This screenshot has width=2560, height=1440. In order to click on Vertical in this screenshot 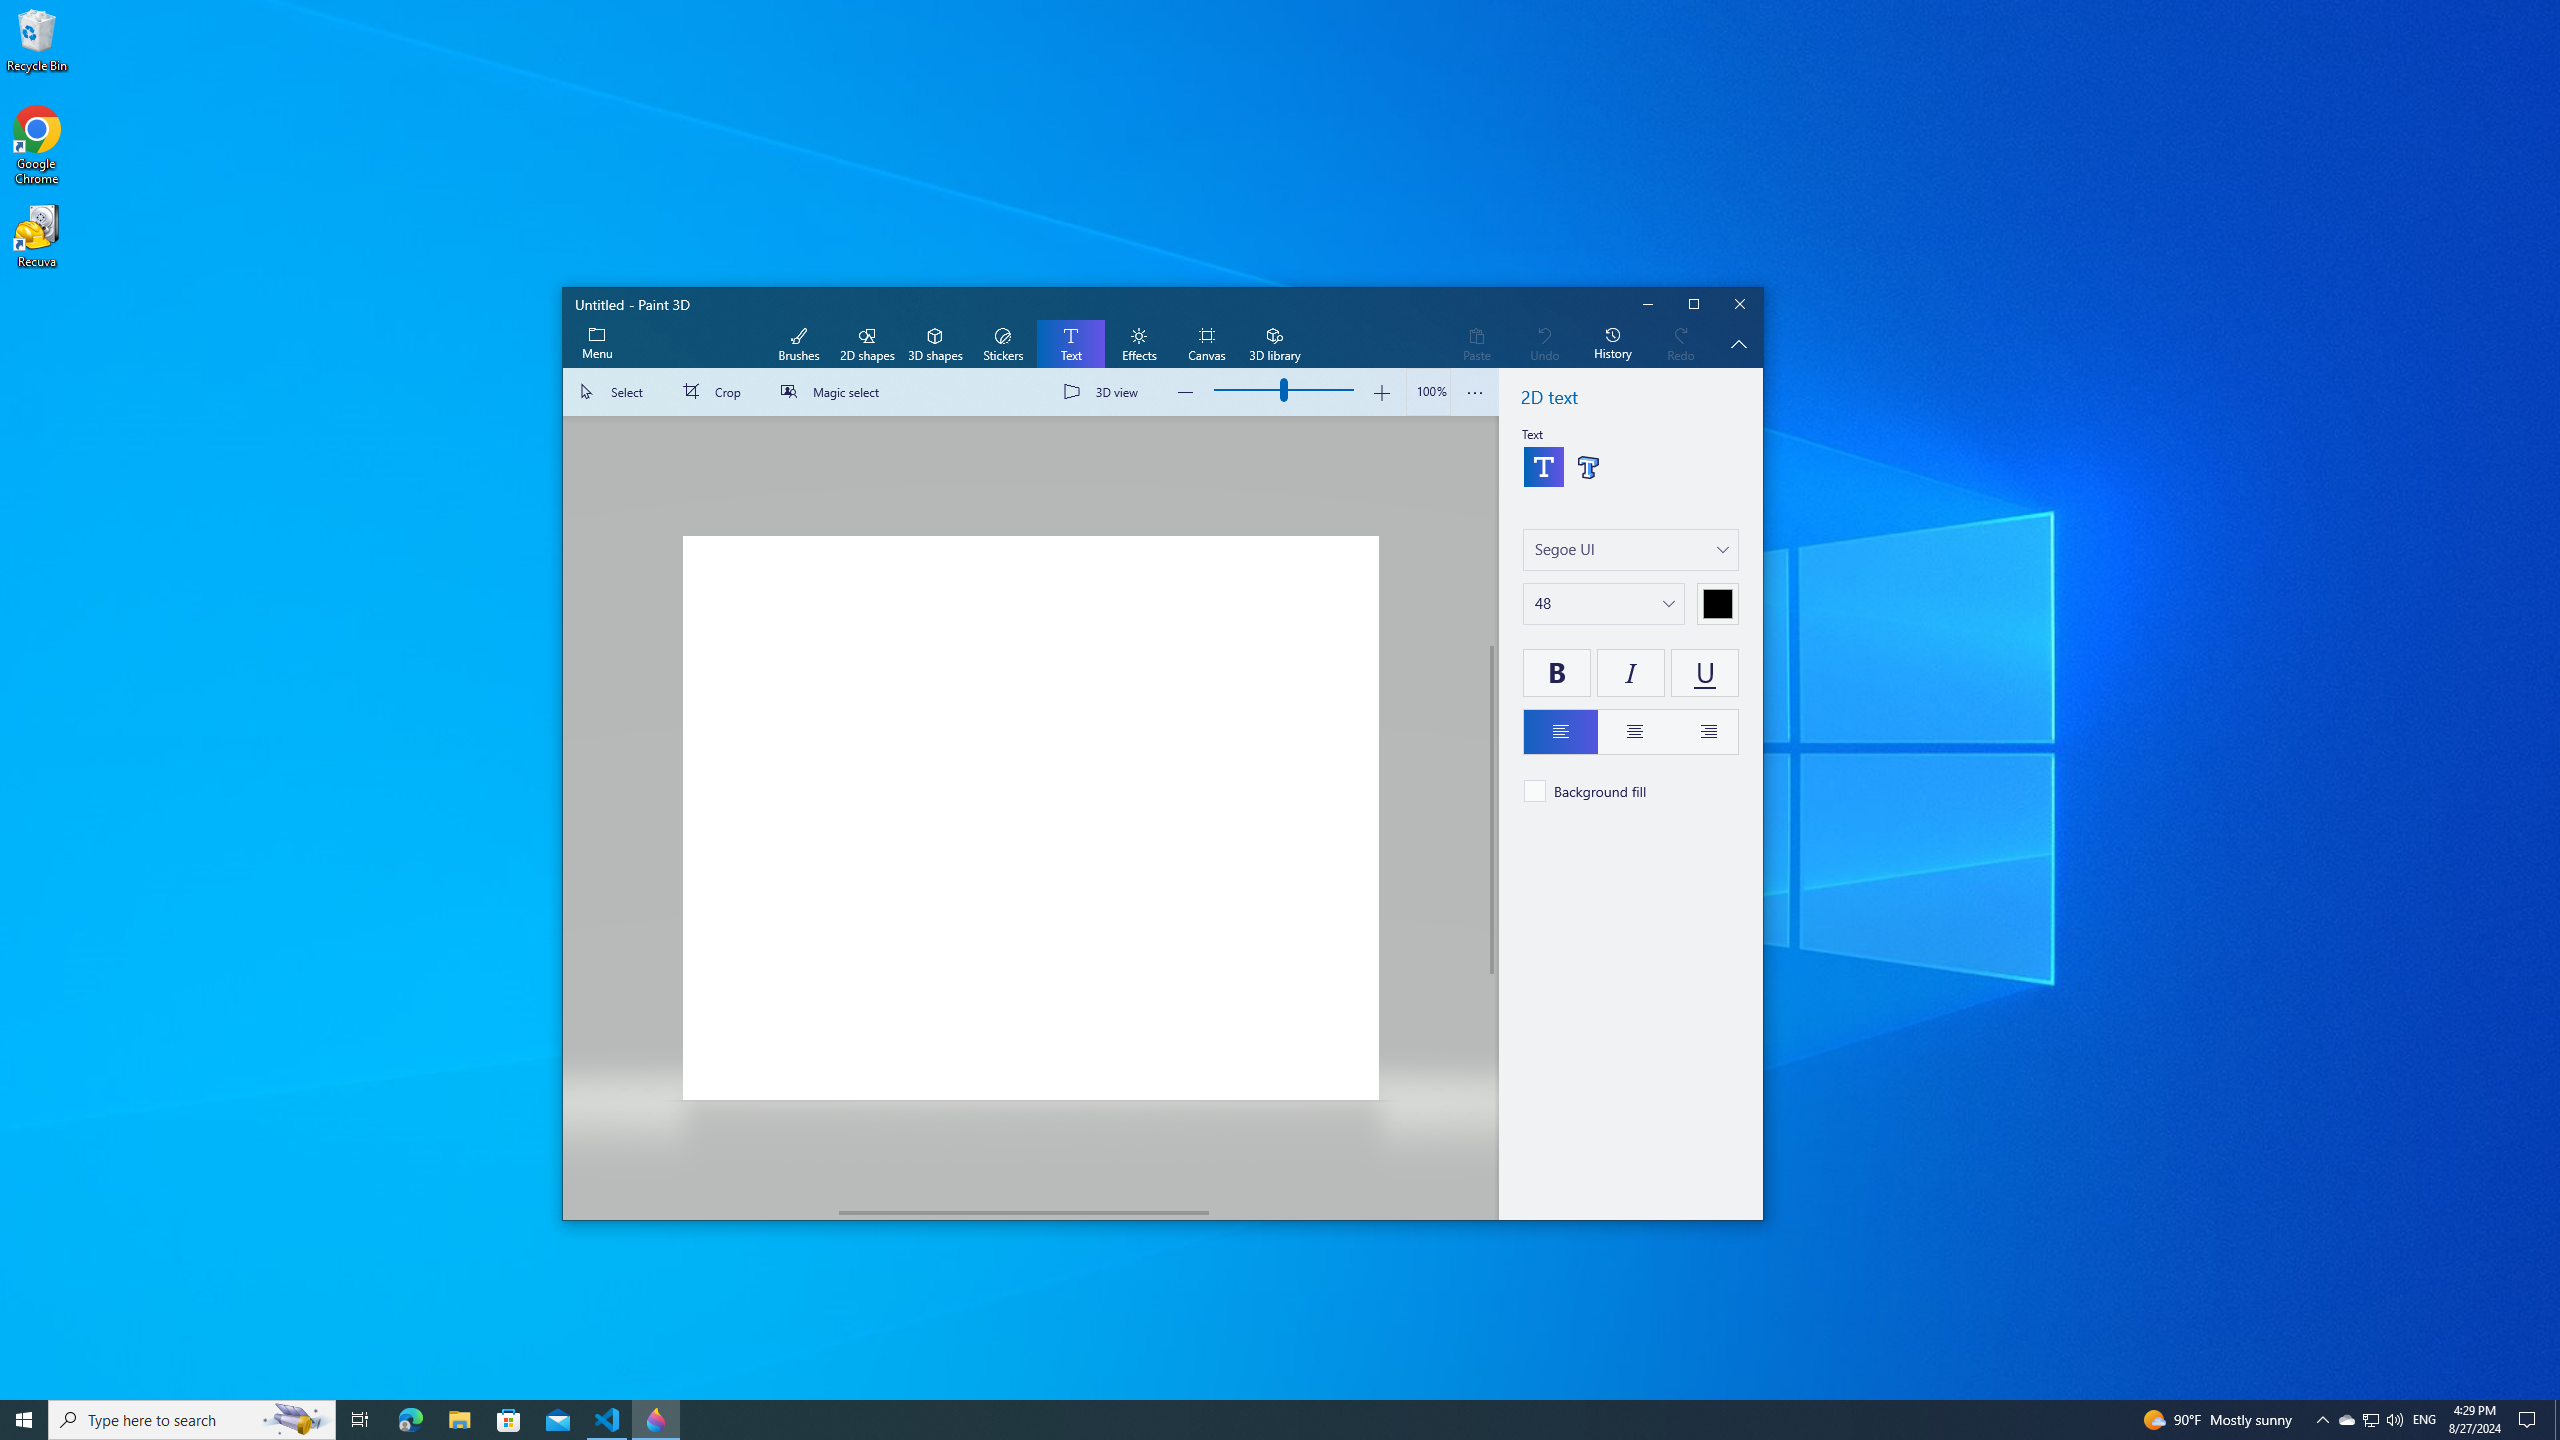, I will do `click(1492, 810)`.